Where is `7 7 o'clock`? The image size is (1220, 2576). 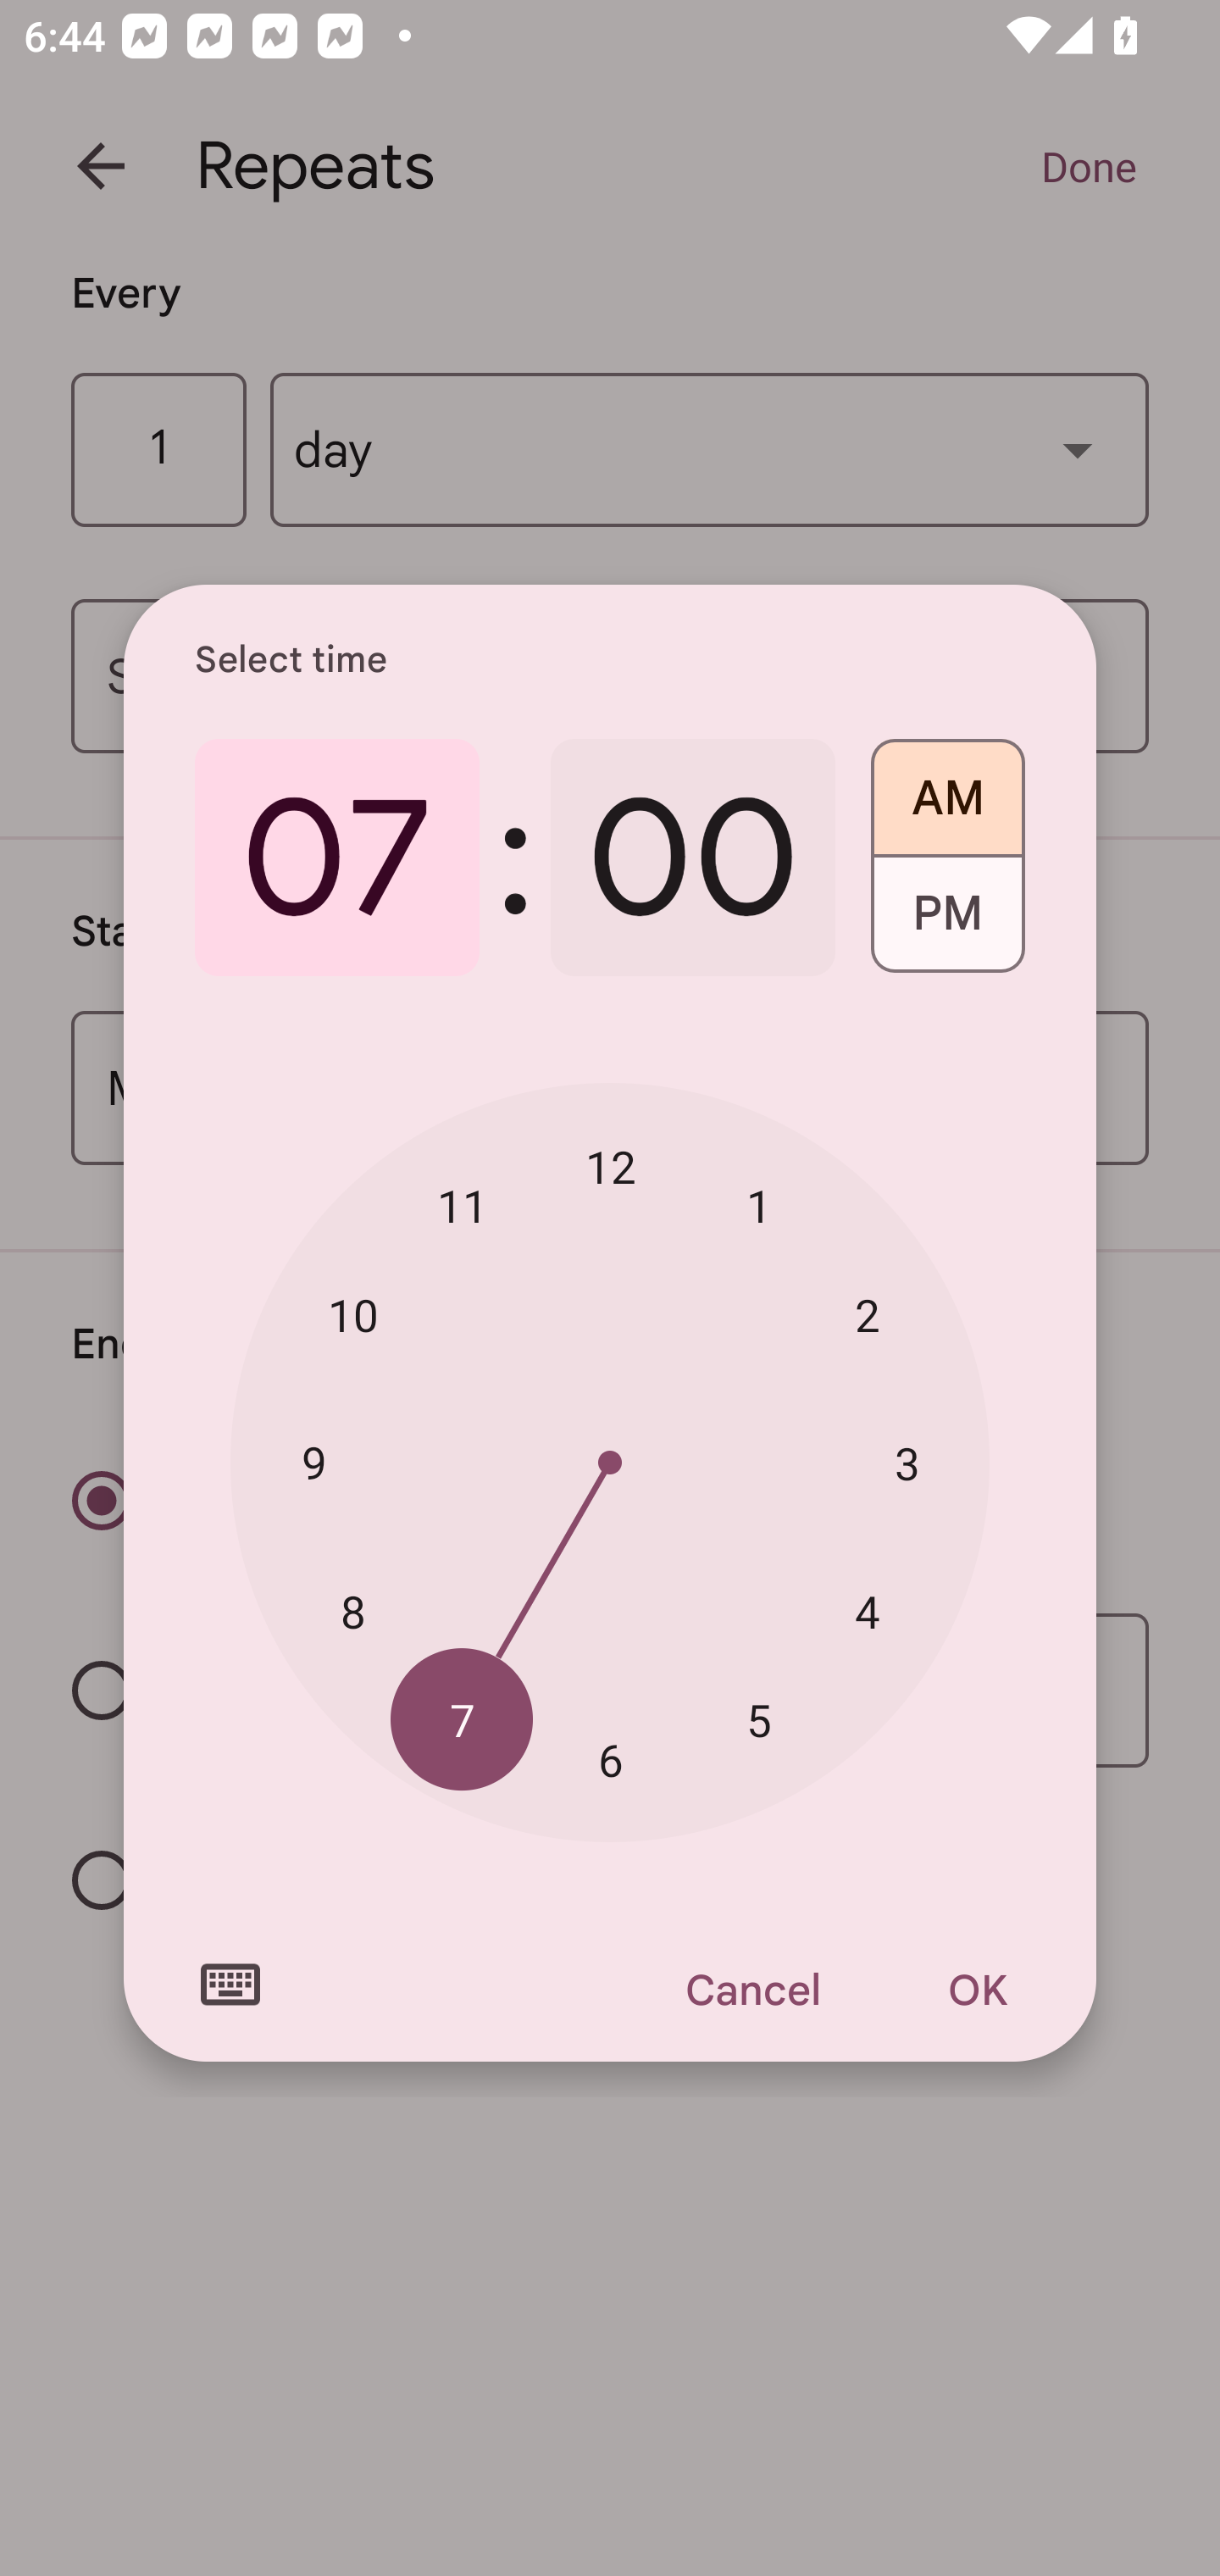 7 7 o'clock is located at coordinates (463, 1718).